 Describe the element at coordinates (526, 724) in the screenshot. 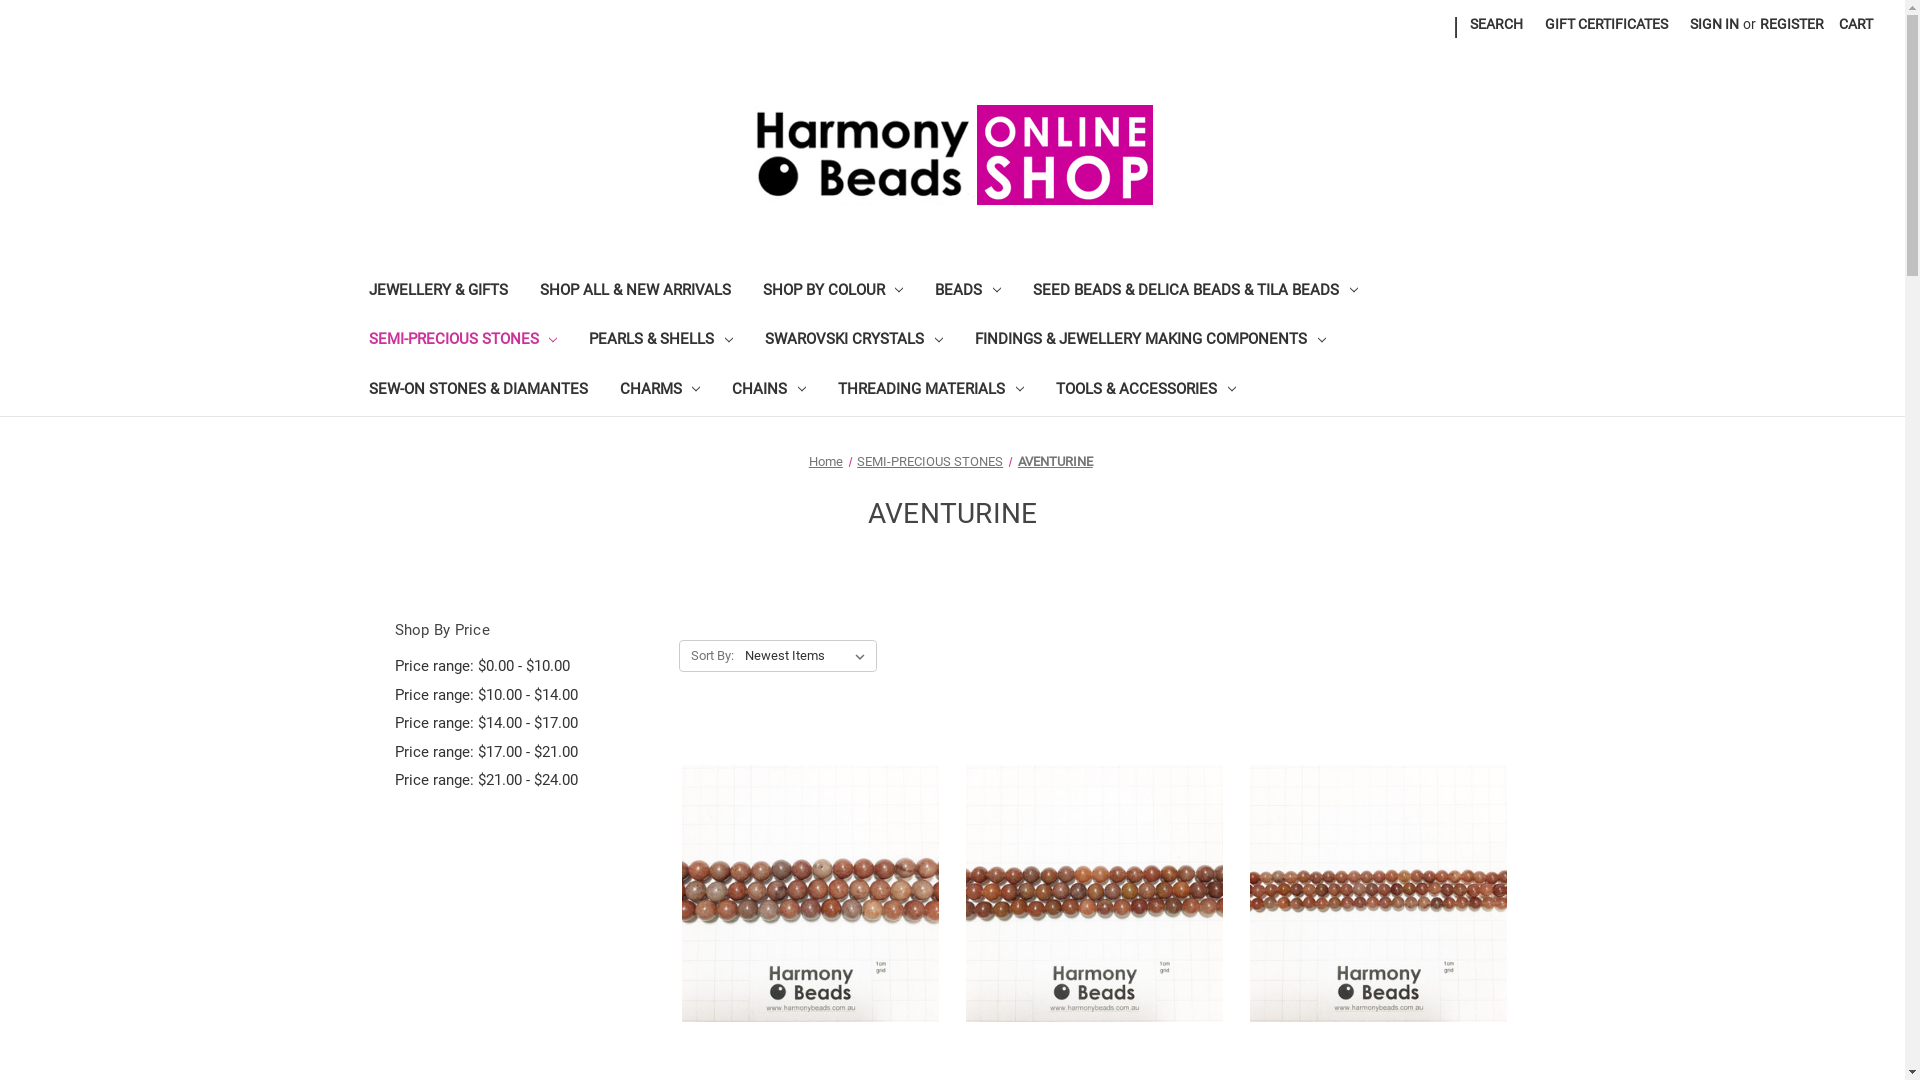

I see `Price range: $14.00 - $17.00` at that location.